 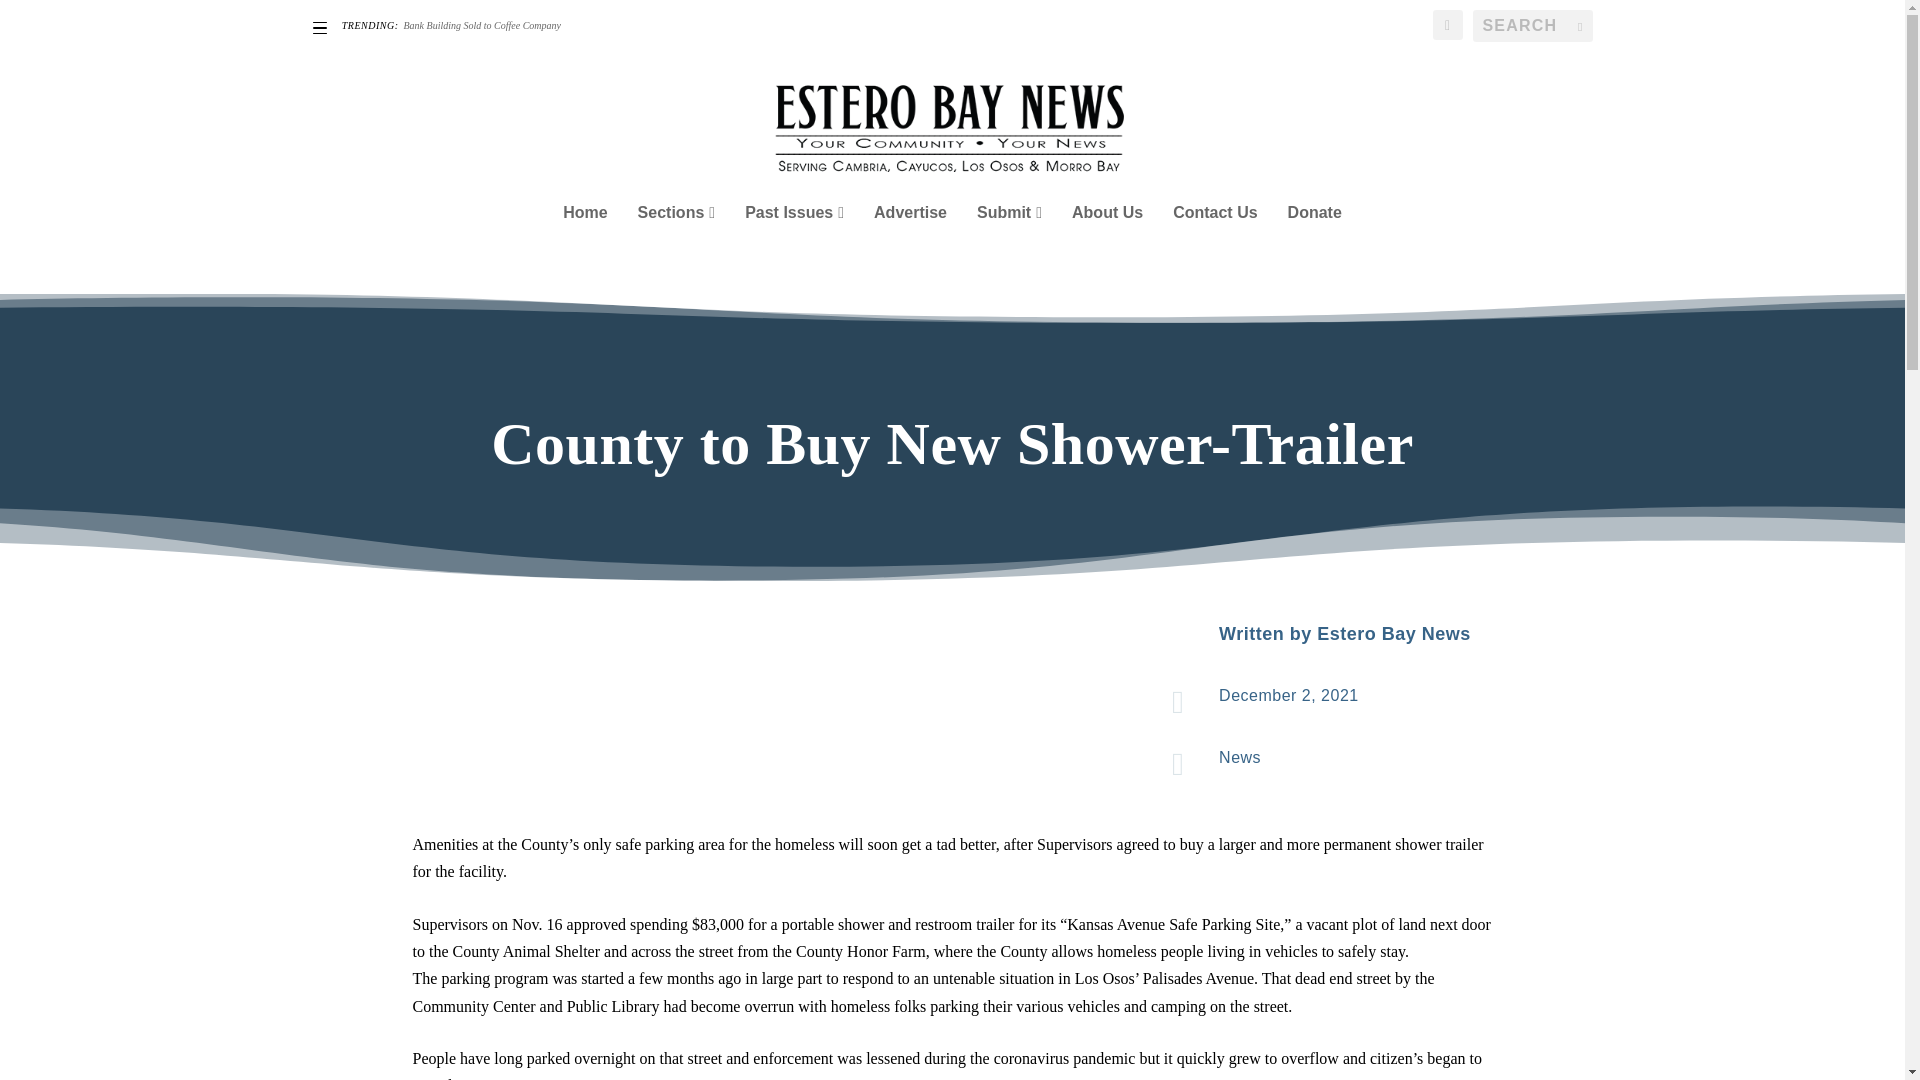 What do you see at coordinates (676, 240) in the screenshot?
I see `Sections` at bounding box center [676, 240].